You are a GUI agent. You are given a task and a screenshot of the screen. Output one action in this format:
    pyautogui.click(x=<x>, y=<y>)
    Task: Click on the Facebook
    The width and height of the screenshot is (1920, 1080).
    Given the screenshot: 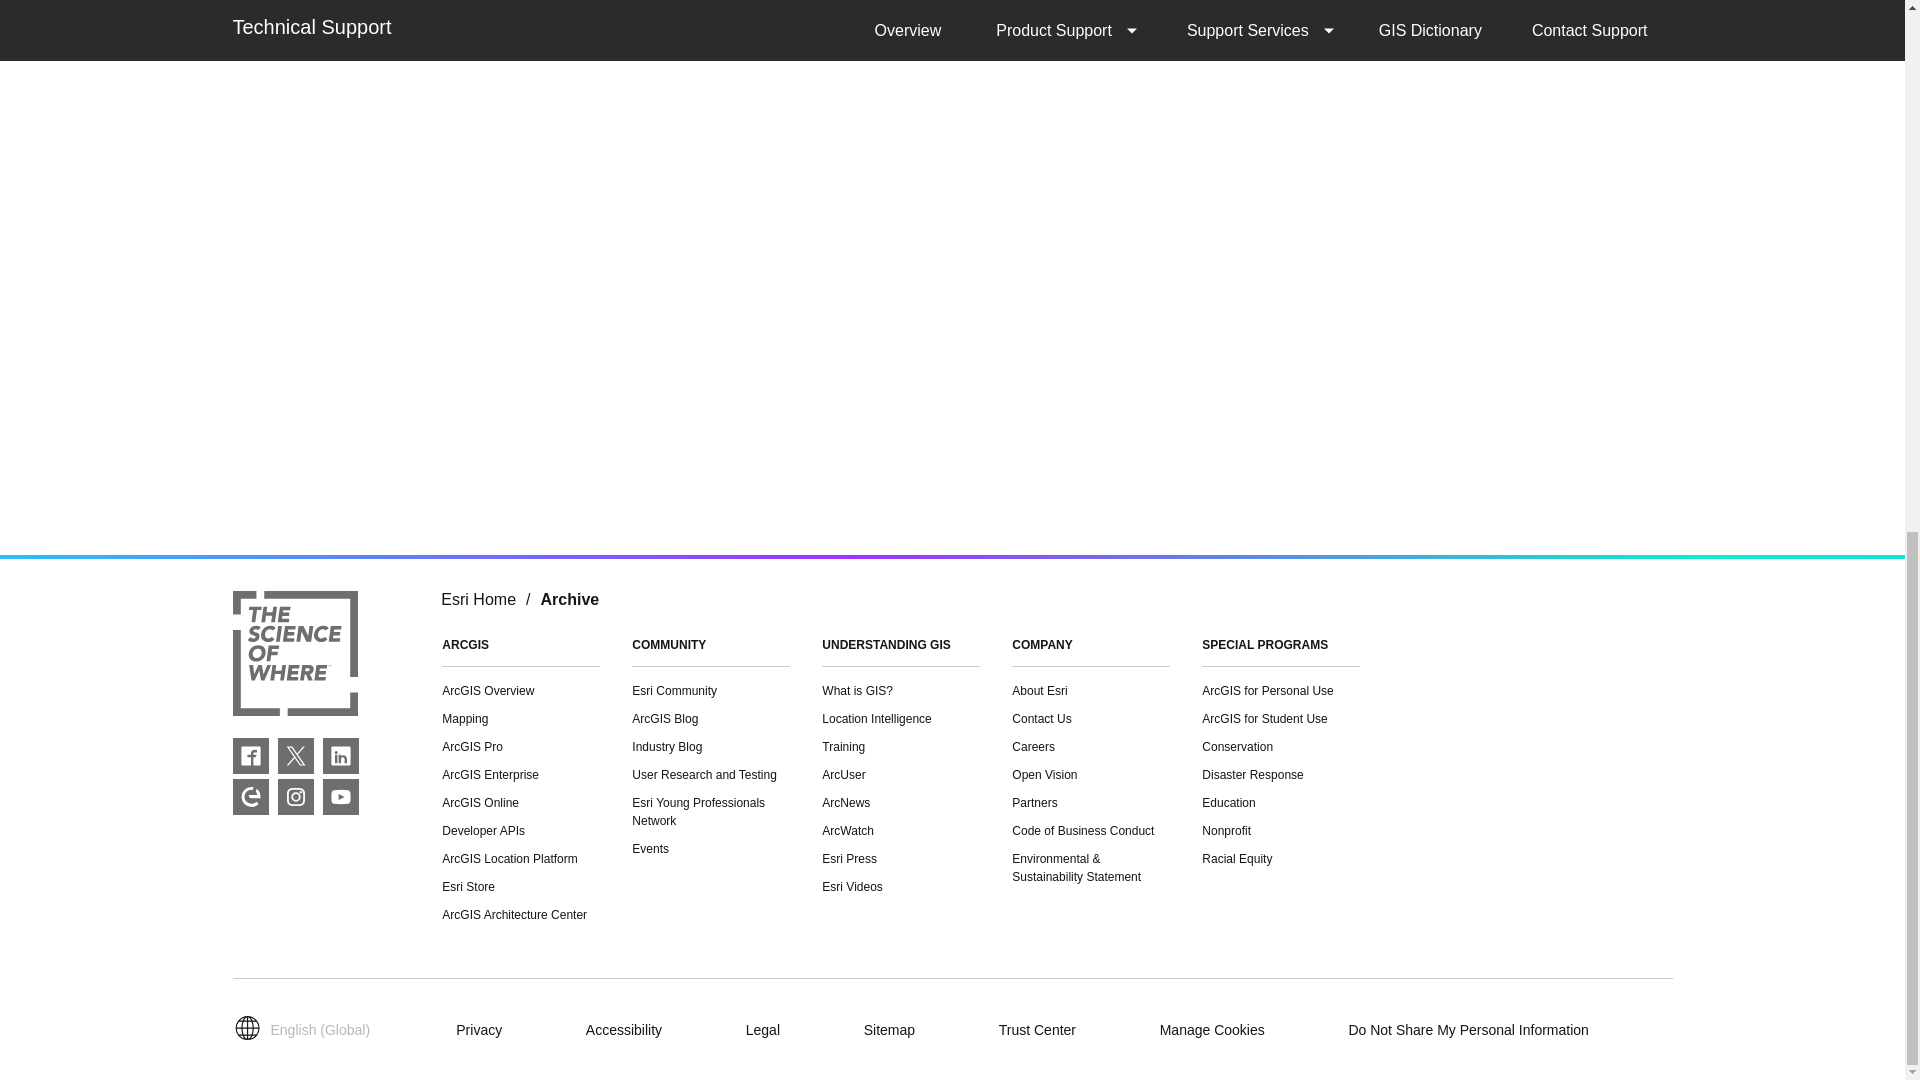 What is the action you would take?
    pyautogui.click(x=250, y=756)
    